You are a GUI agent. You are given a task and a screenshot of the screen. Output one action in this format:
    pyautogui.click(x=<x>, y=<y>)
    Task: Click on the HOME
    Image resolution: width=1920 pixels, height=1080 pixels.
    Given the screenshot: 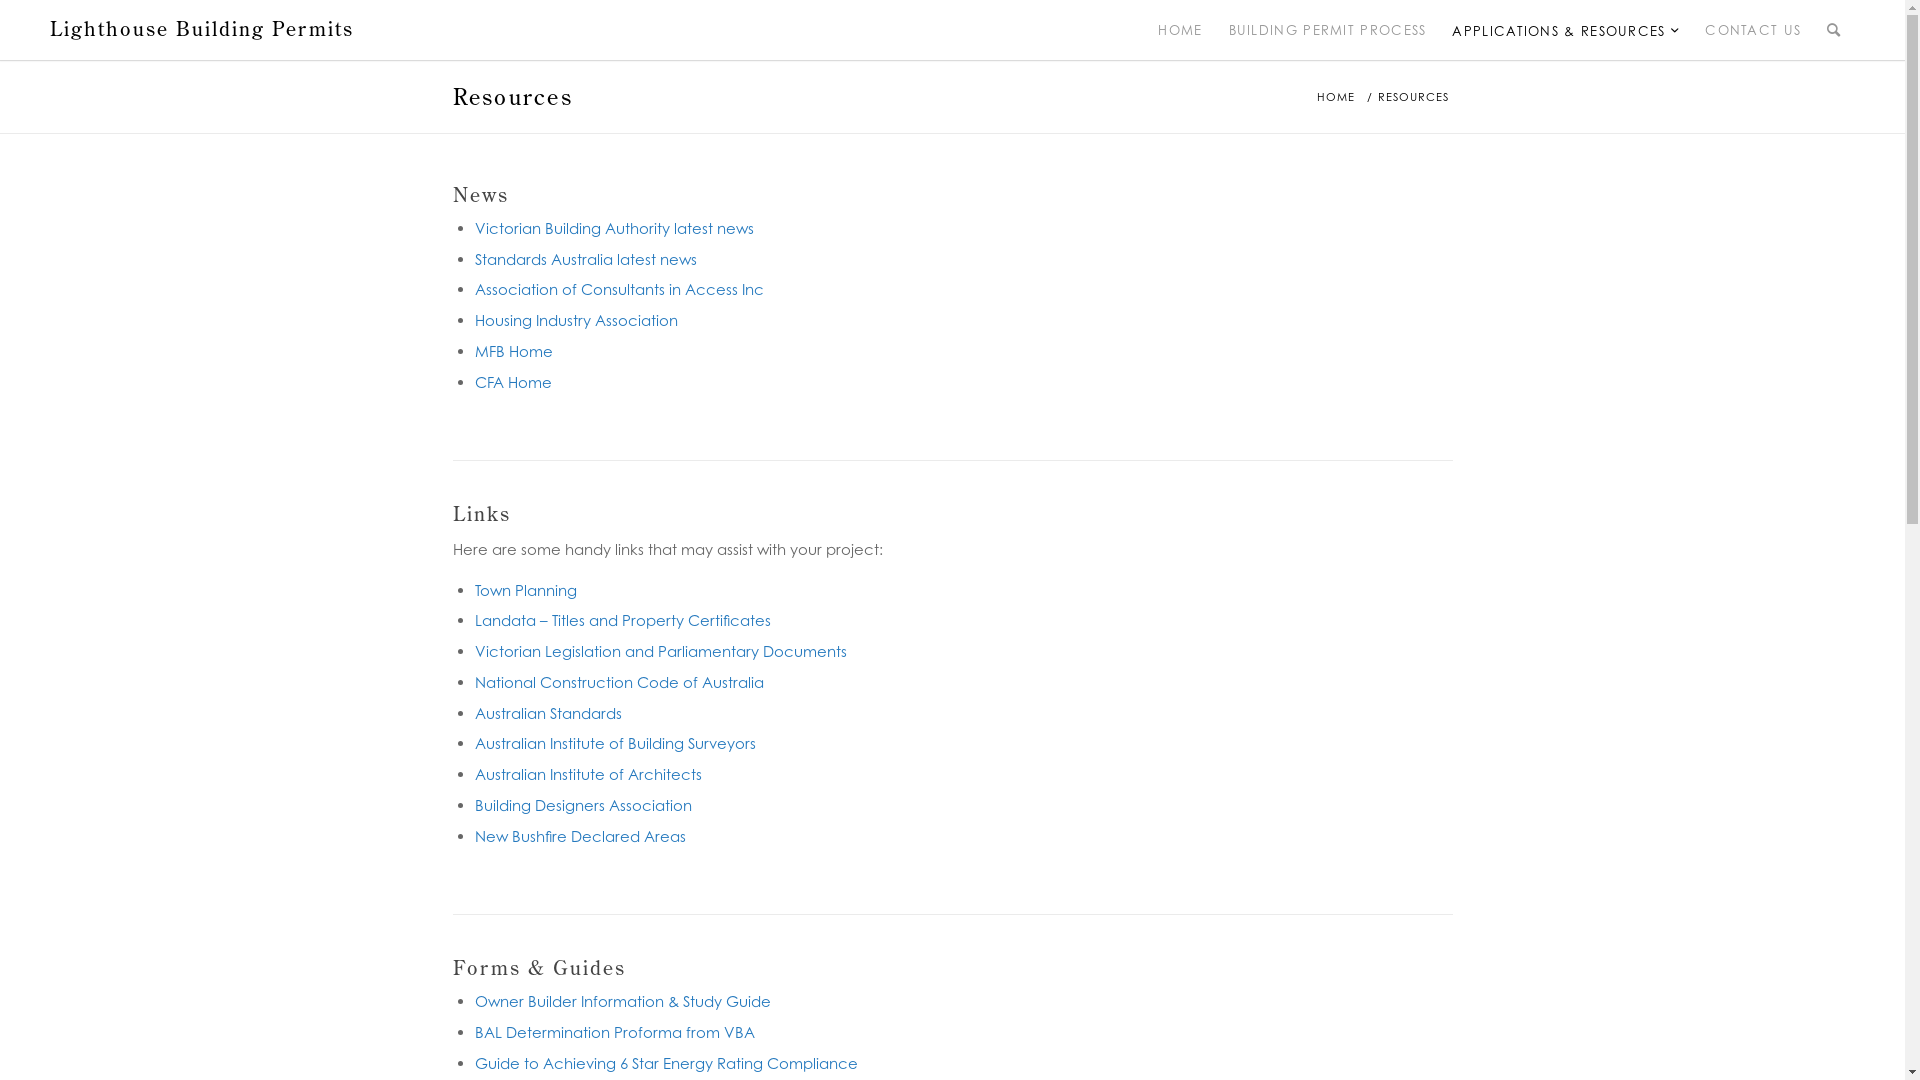 What is the action you would take?
    pyautogui.click(x=1180, y=30)
    